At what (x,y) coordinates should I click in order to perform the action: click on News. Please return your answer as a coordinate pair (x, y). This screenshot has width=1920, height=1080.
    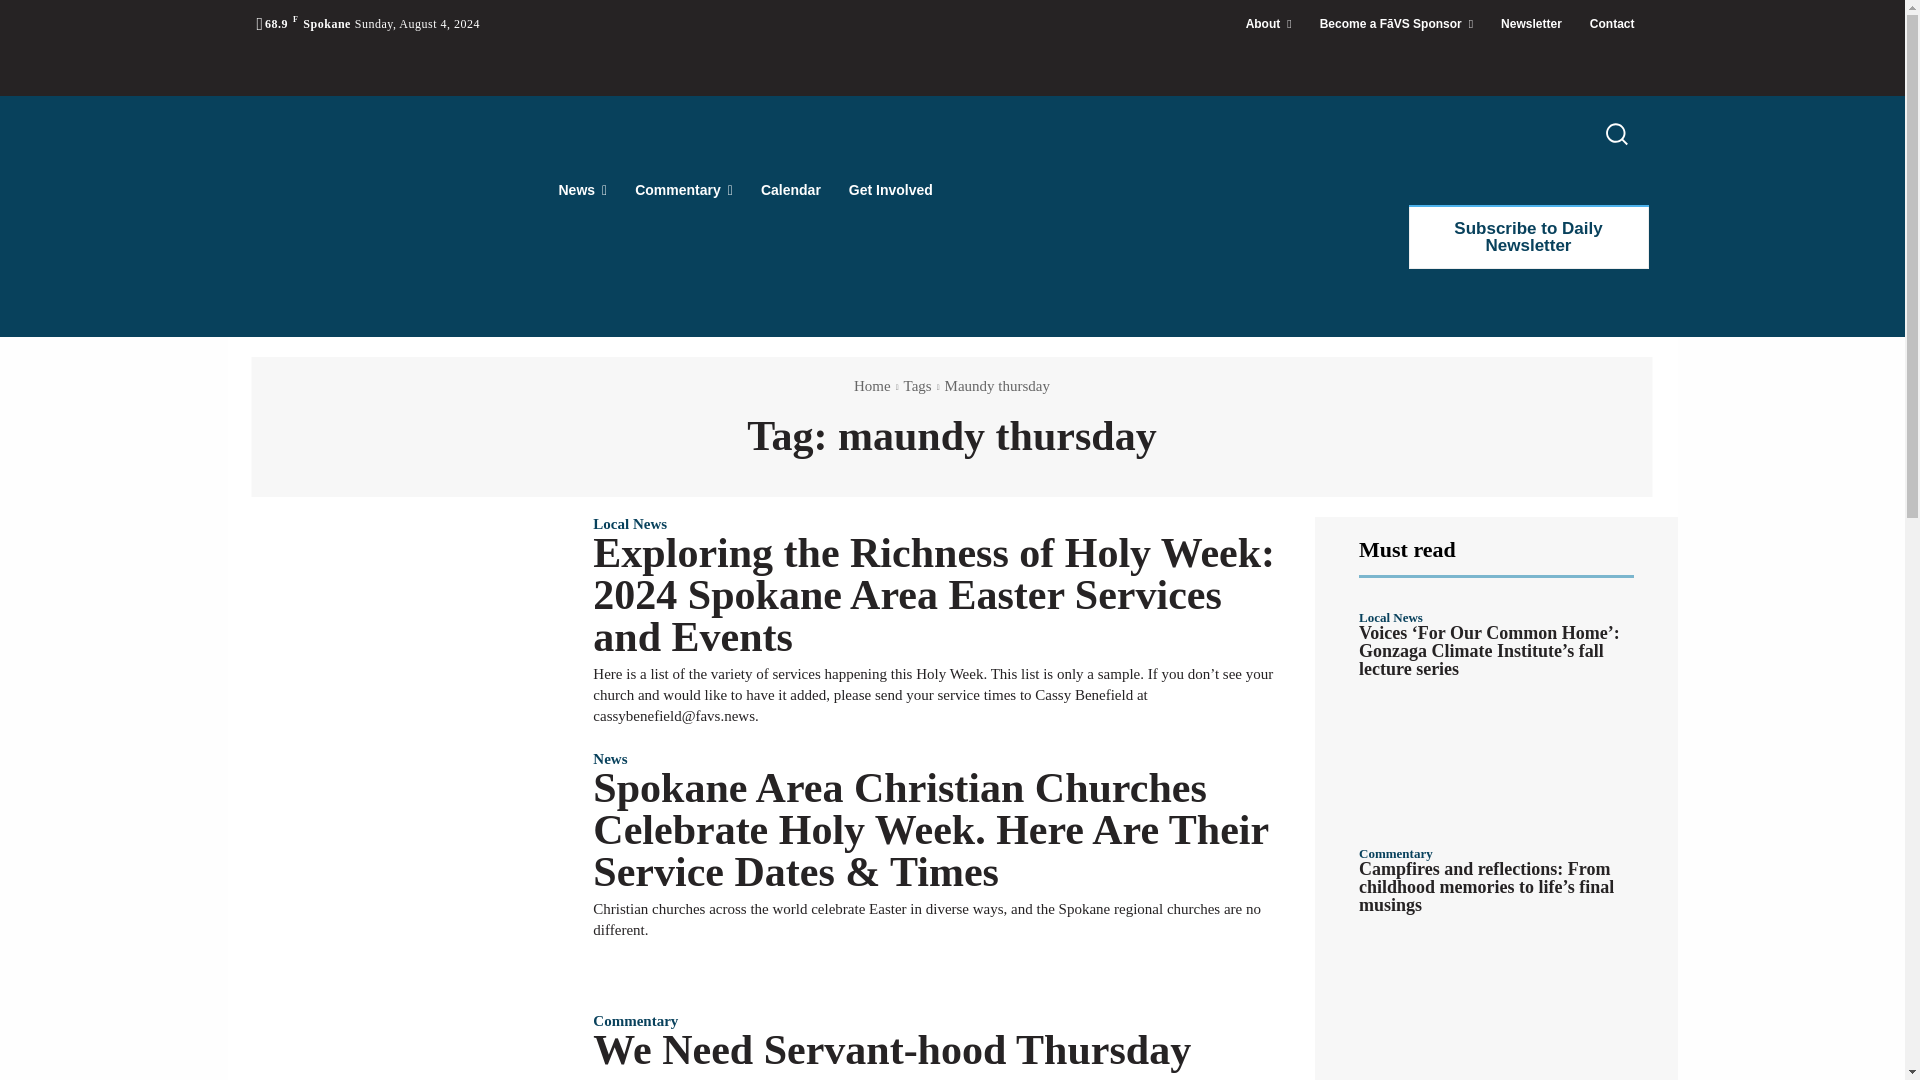
    Looking at the image, I should click on (582, 190).